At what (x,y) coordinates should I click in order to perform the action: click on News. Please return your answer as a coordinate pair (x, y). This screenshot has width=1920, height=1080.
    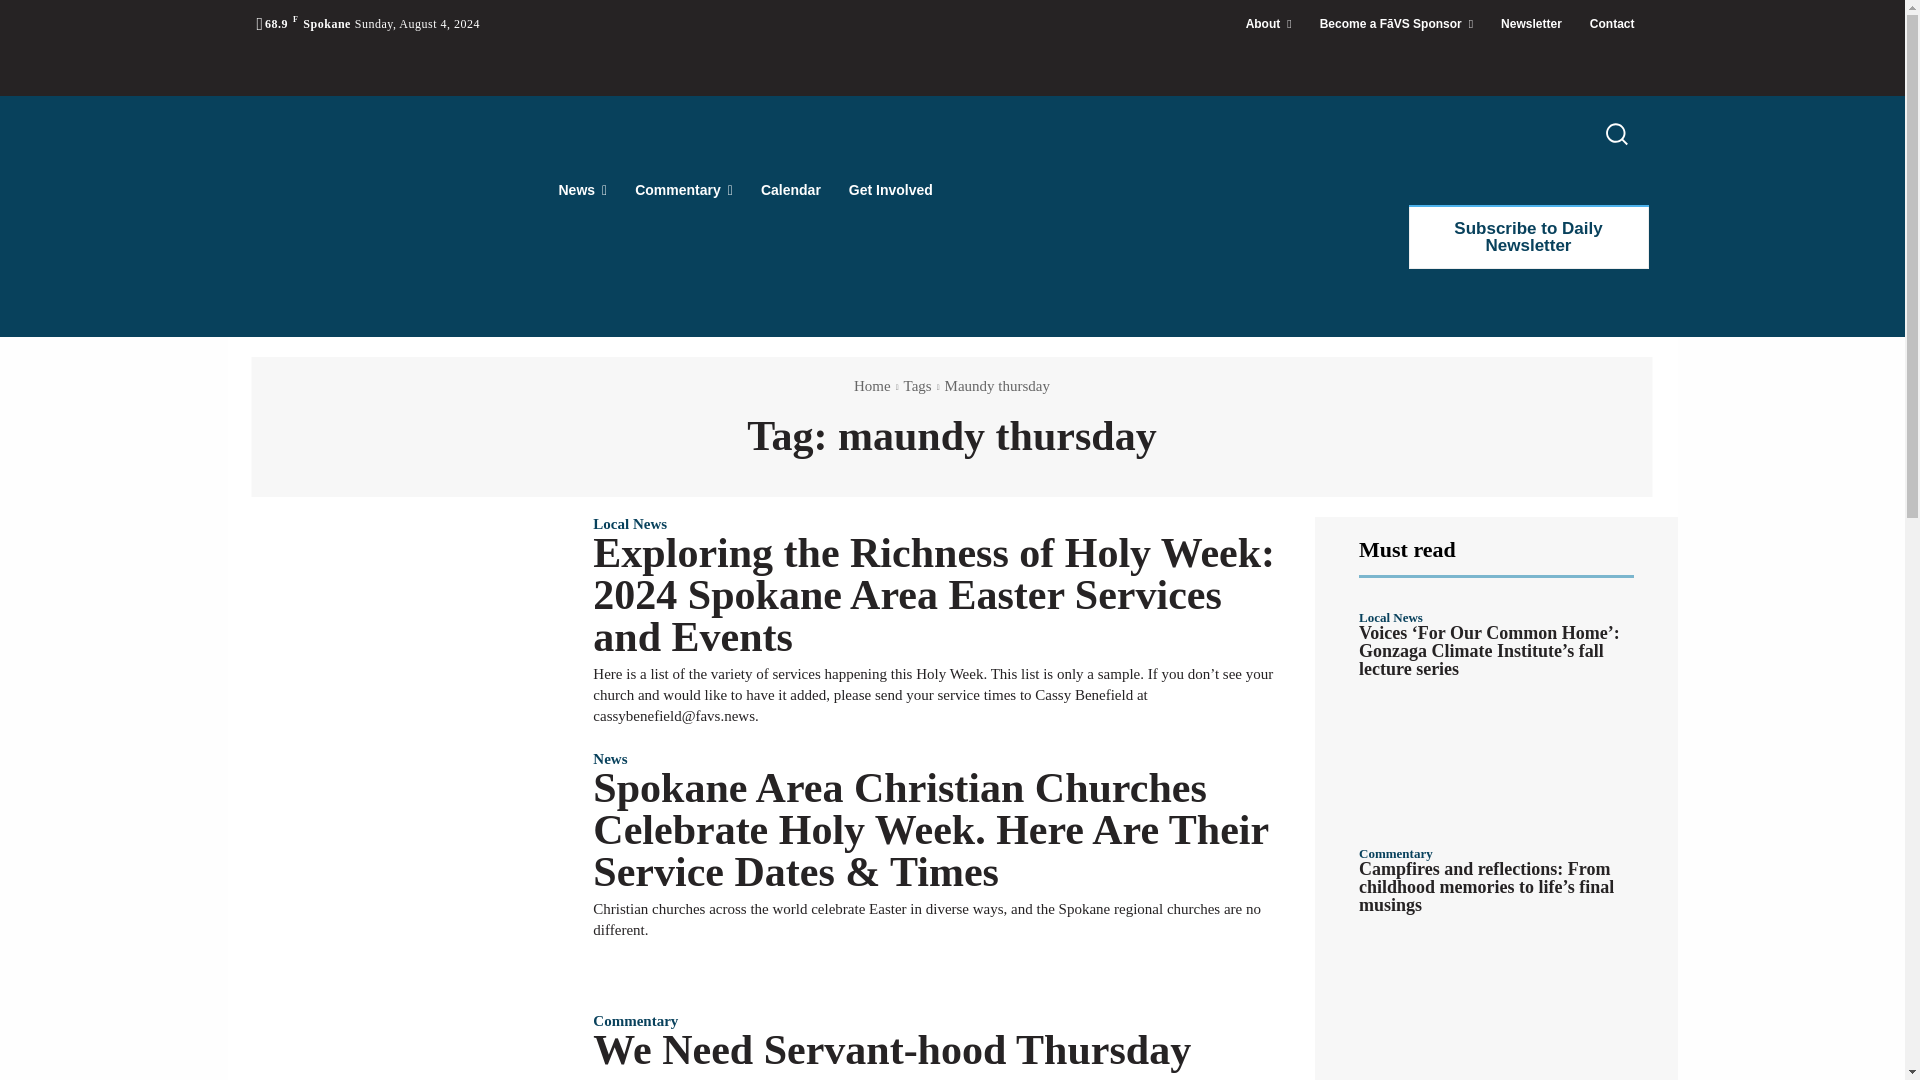
    Looking at the image, I should click on (582, 190).